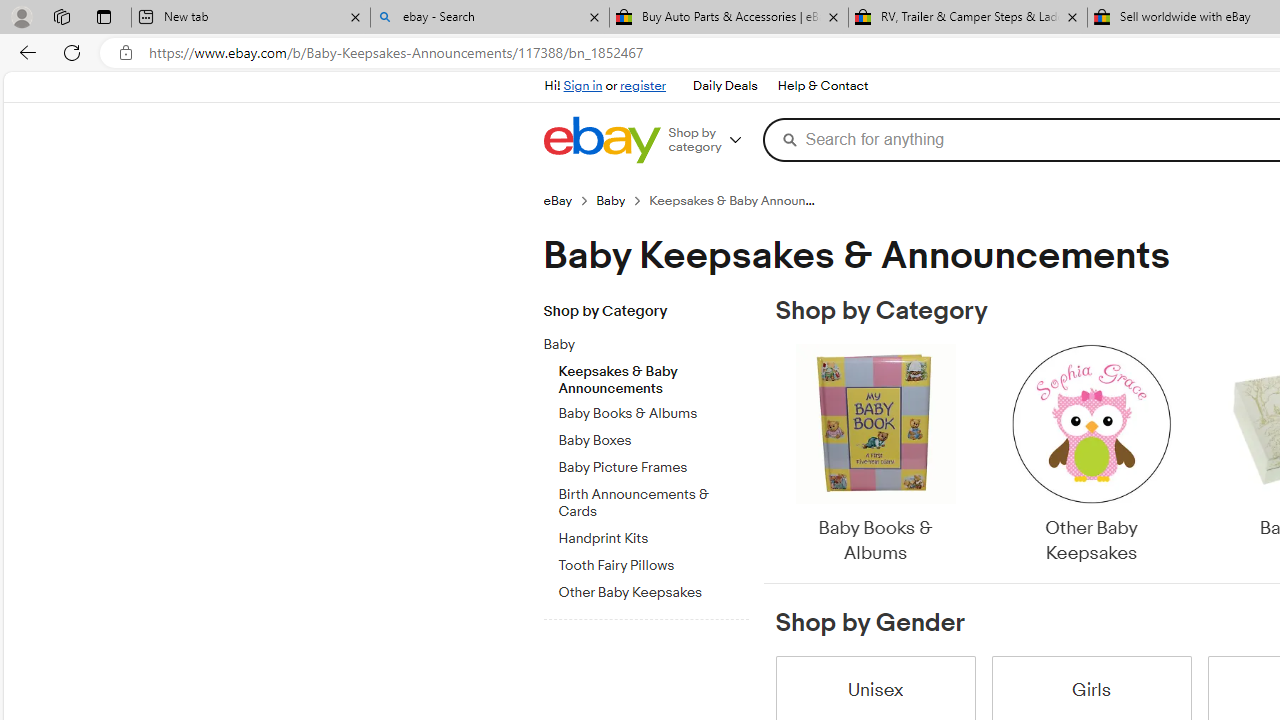  I want to click on Baby Books & Albums, so click(874, 456).